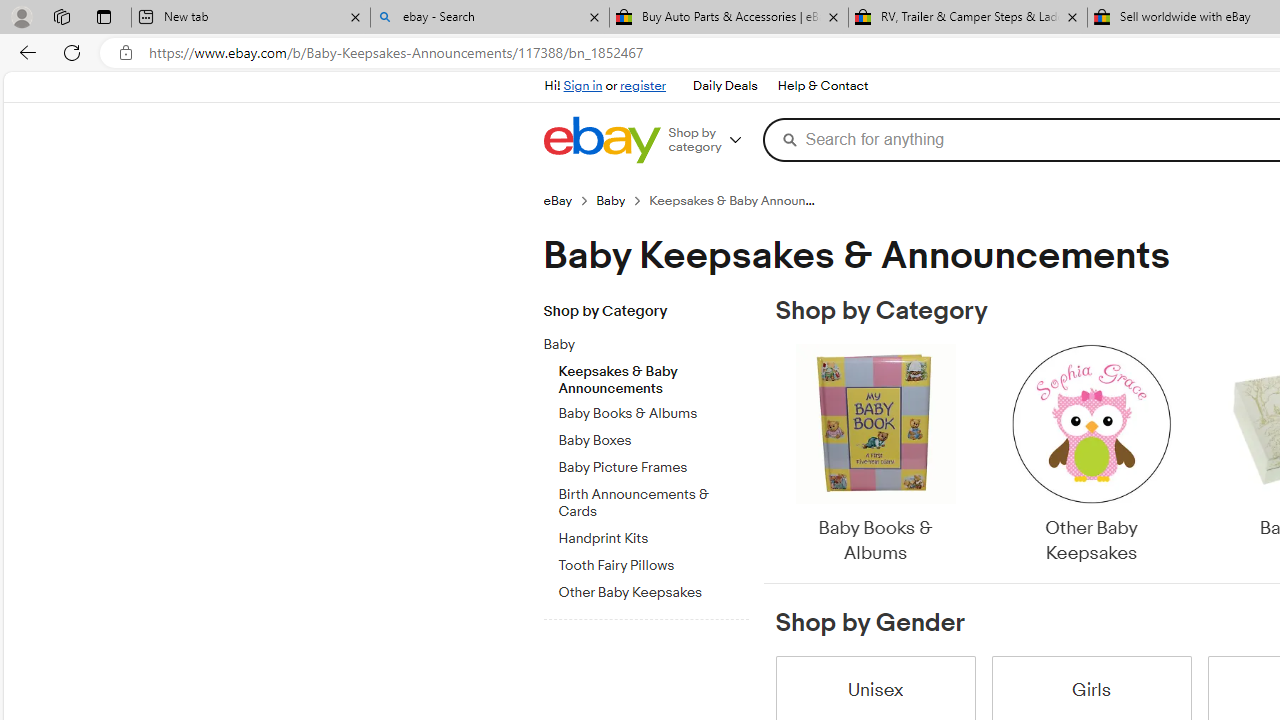  I want to click on Baby Books & Albums, so click(874, 456).